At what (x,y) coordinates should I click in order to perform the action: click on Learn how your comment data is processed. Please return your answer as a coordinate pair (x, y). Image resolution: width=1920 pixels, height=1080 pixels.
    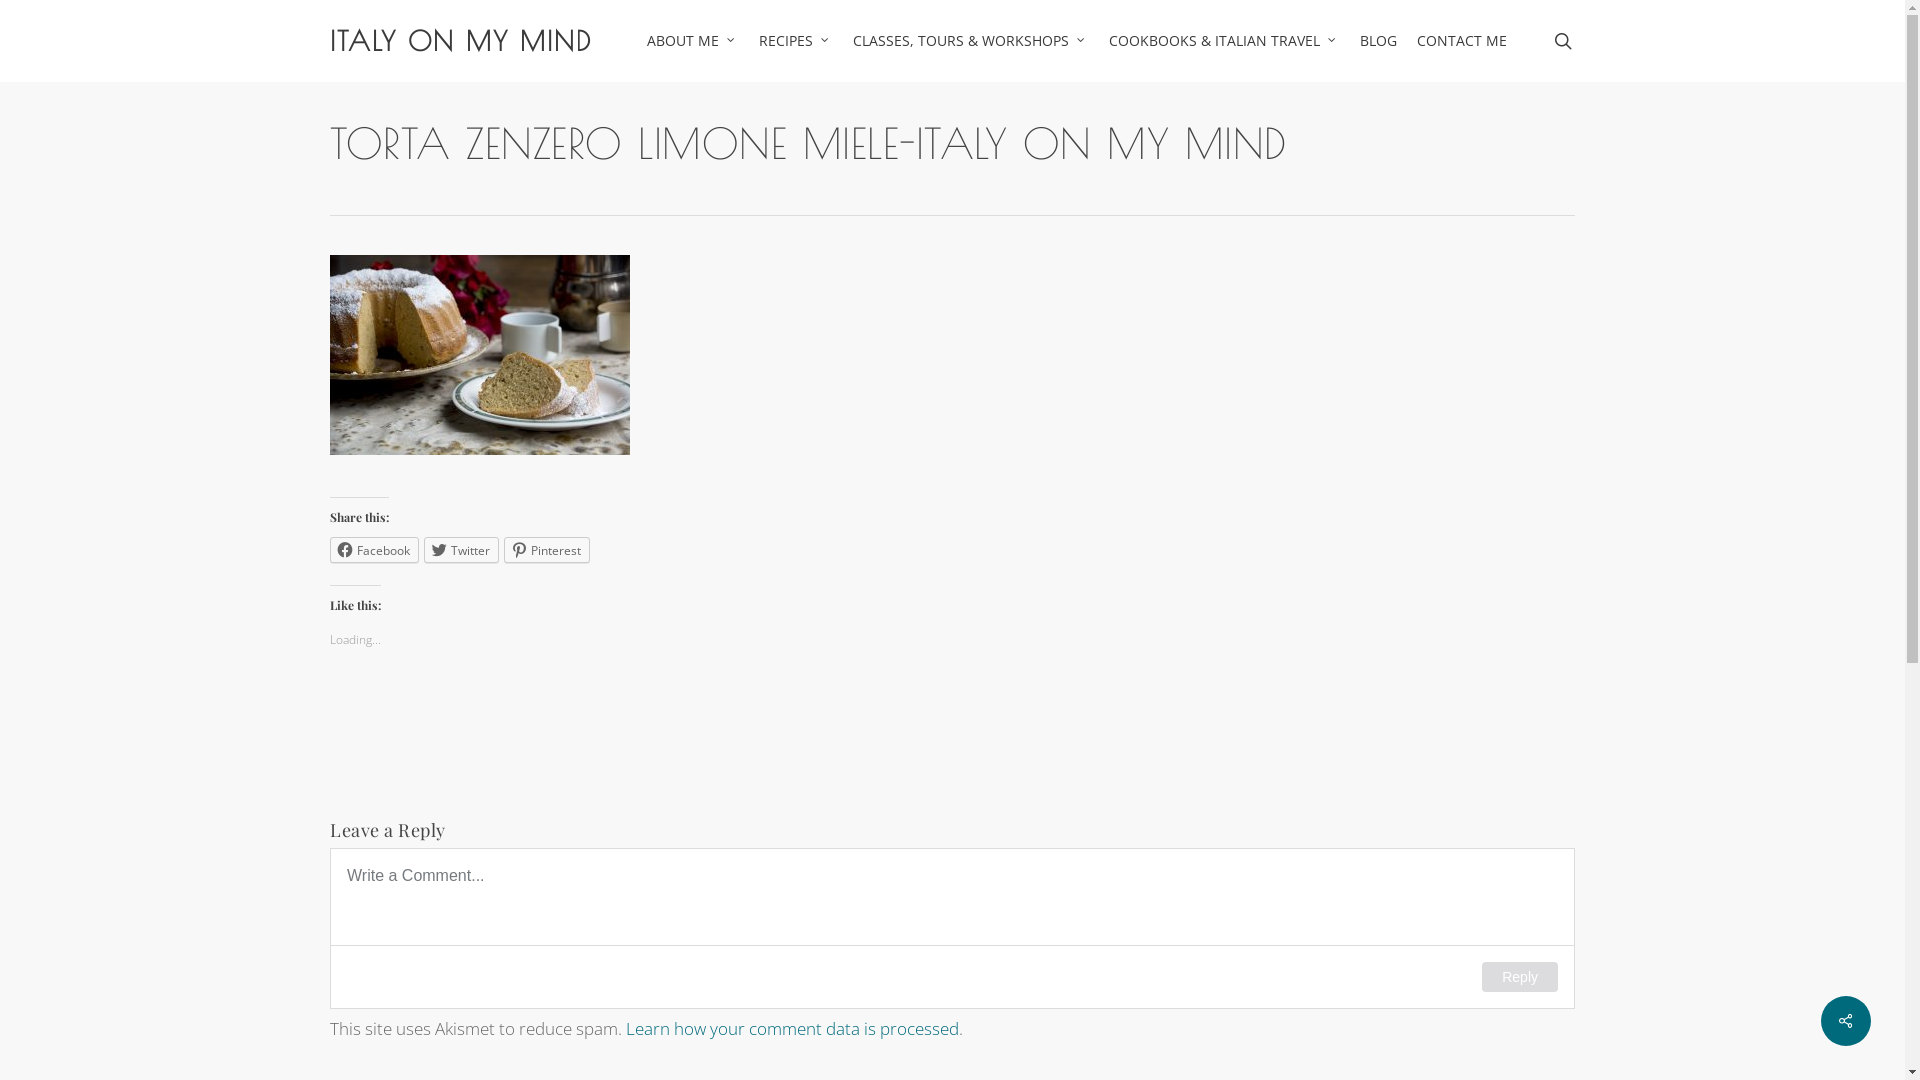
    Looking at the image, I should click on (792, 1028).